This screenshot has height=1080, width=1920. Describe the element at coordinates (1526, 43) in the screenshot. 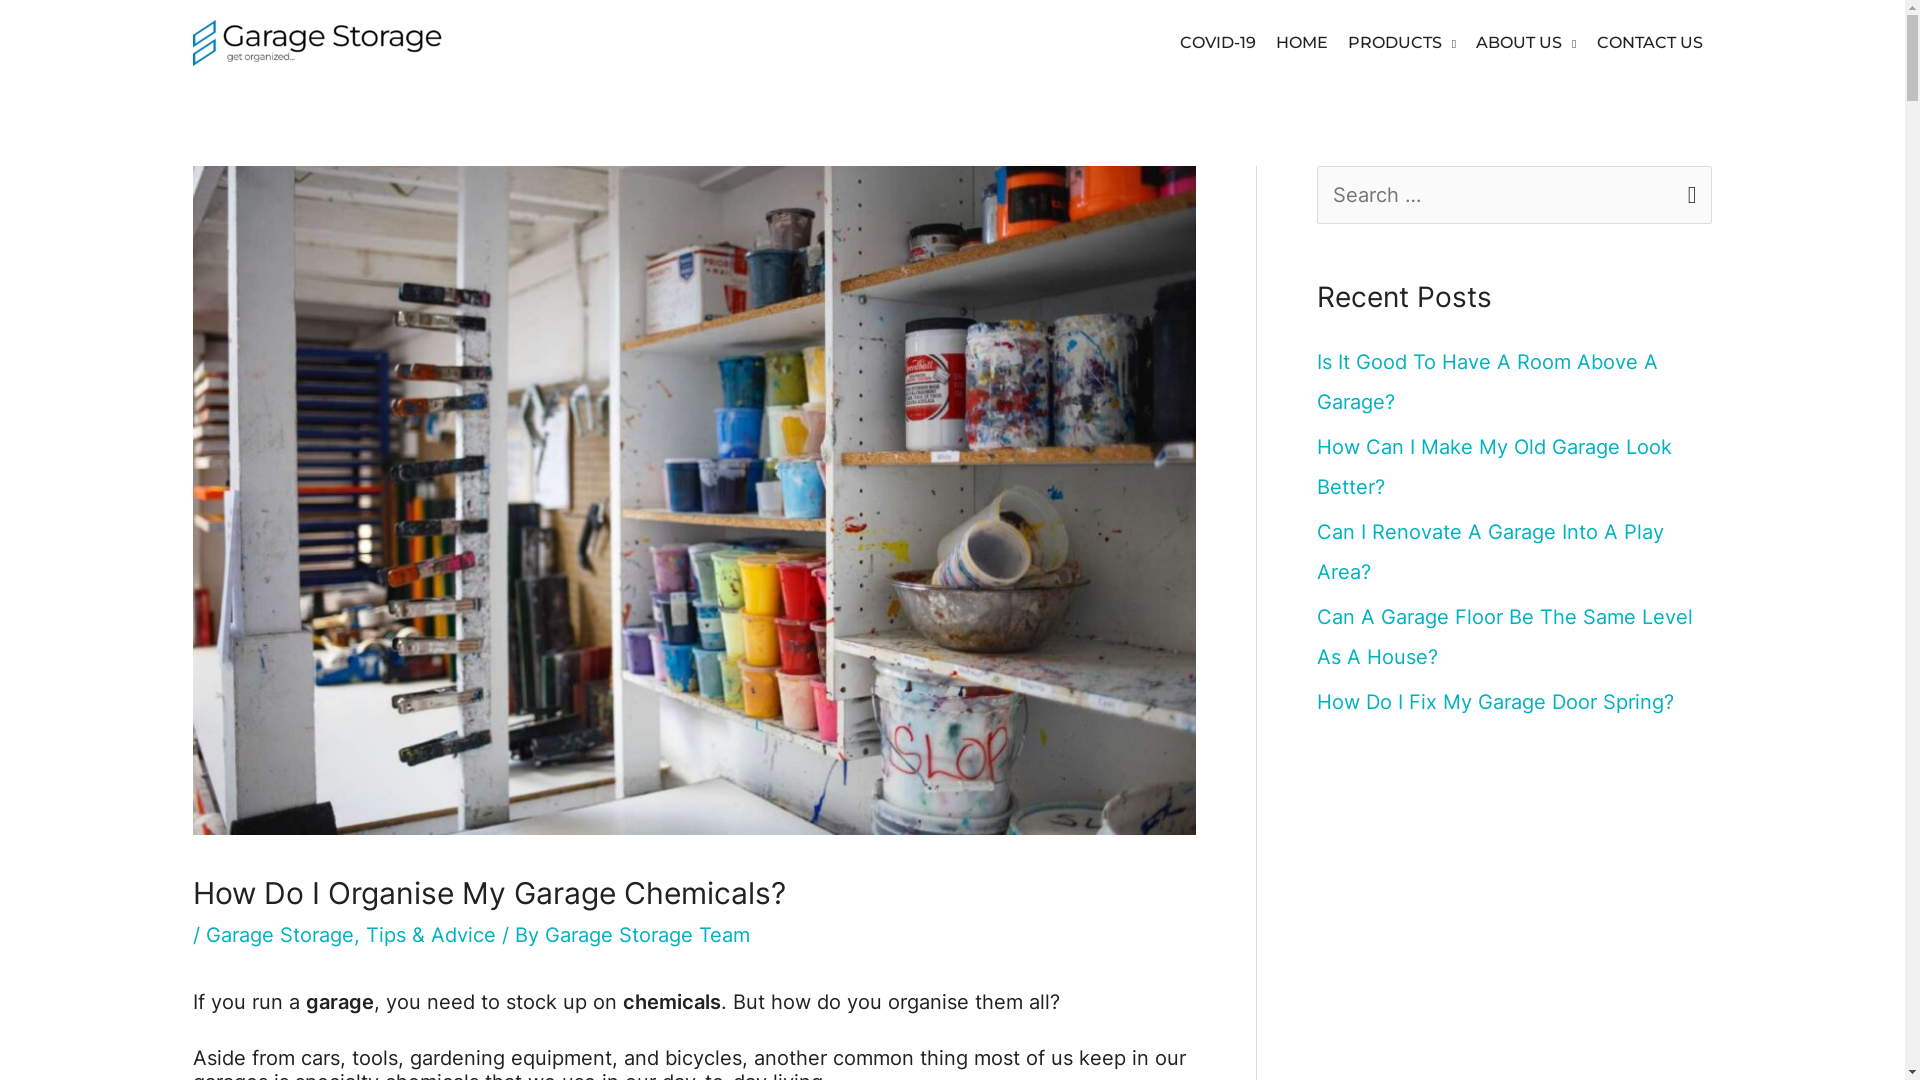

I see `ABOUT US` at that location.